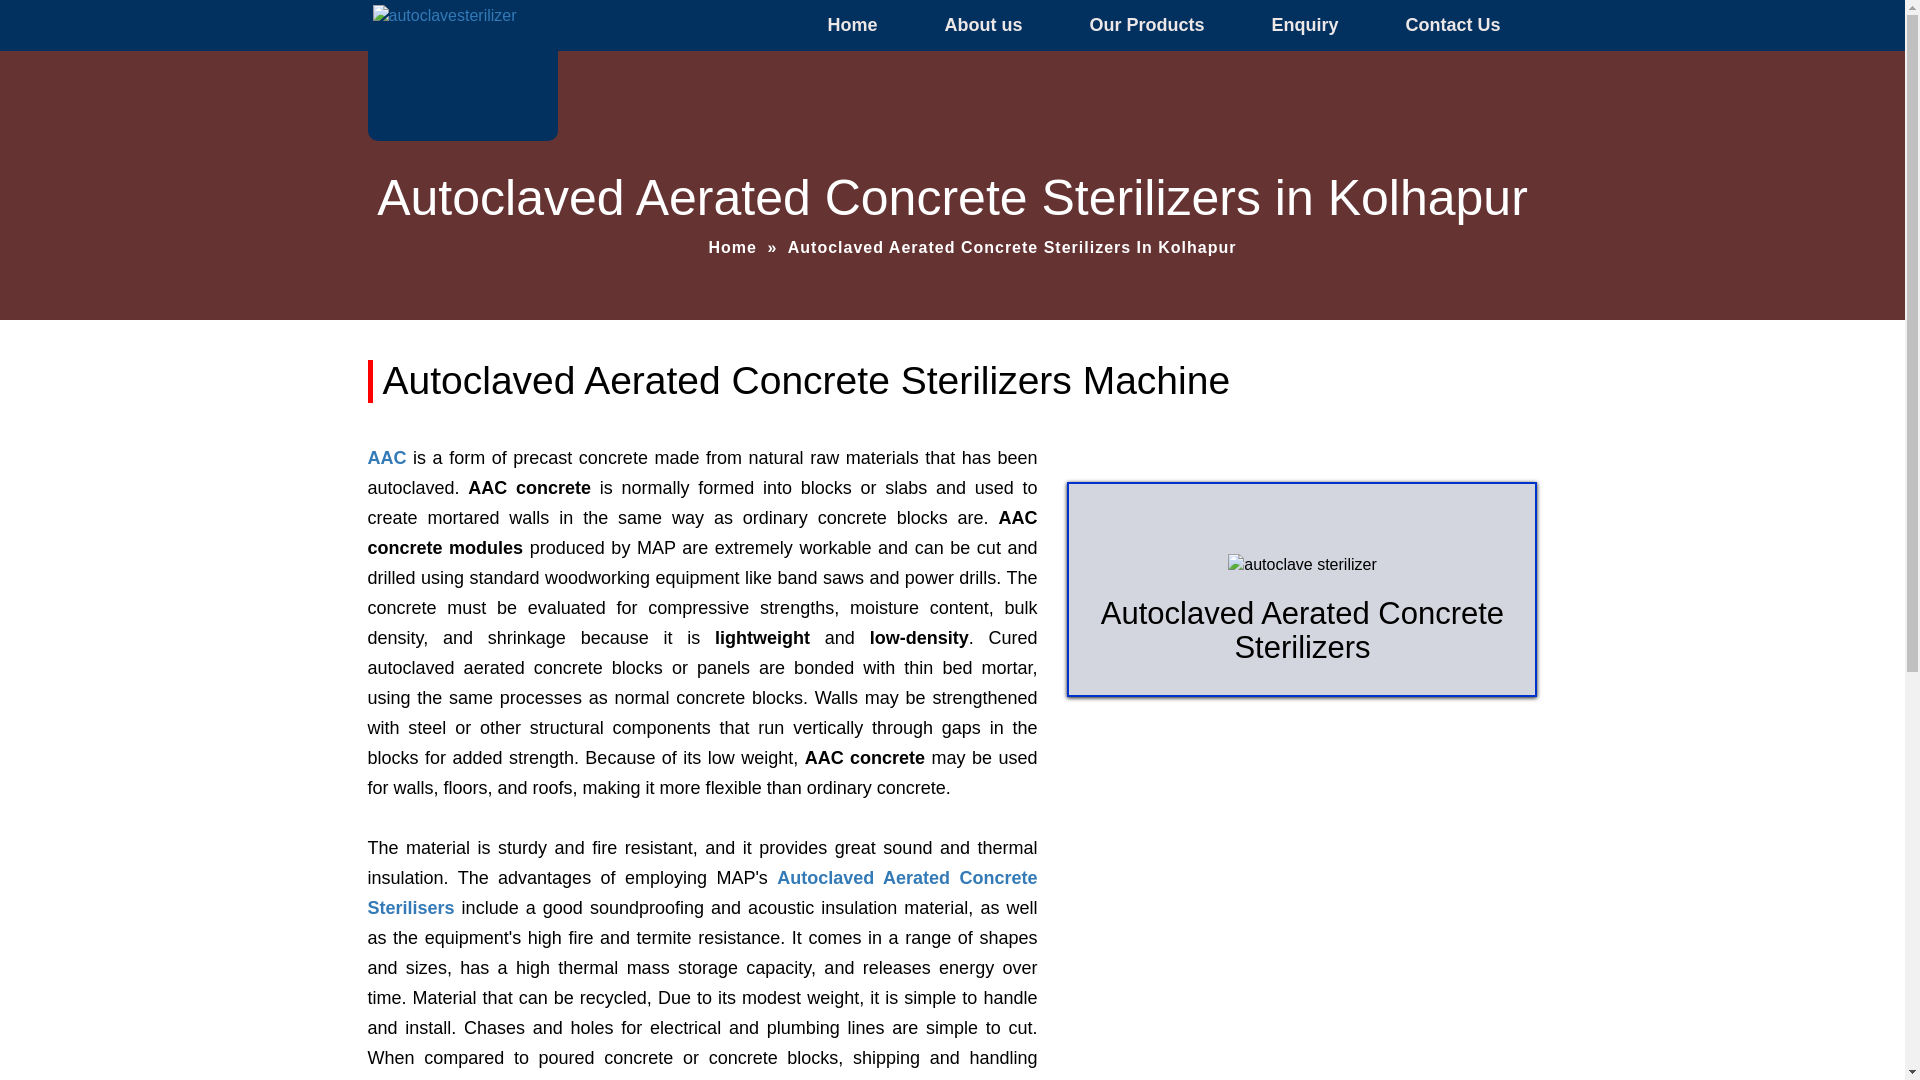 The height and width of the screenshot is (1080, 1920). What do you see at coordinates (388, 458) in the screenshot?
I see `AAC` at bounding box center [388, 458].